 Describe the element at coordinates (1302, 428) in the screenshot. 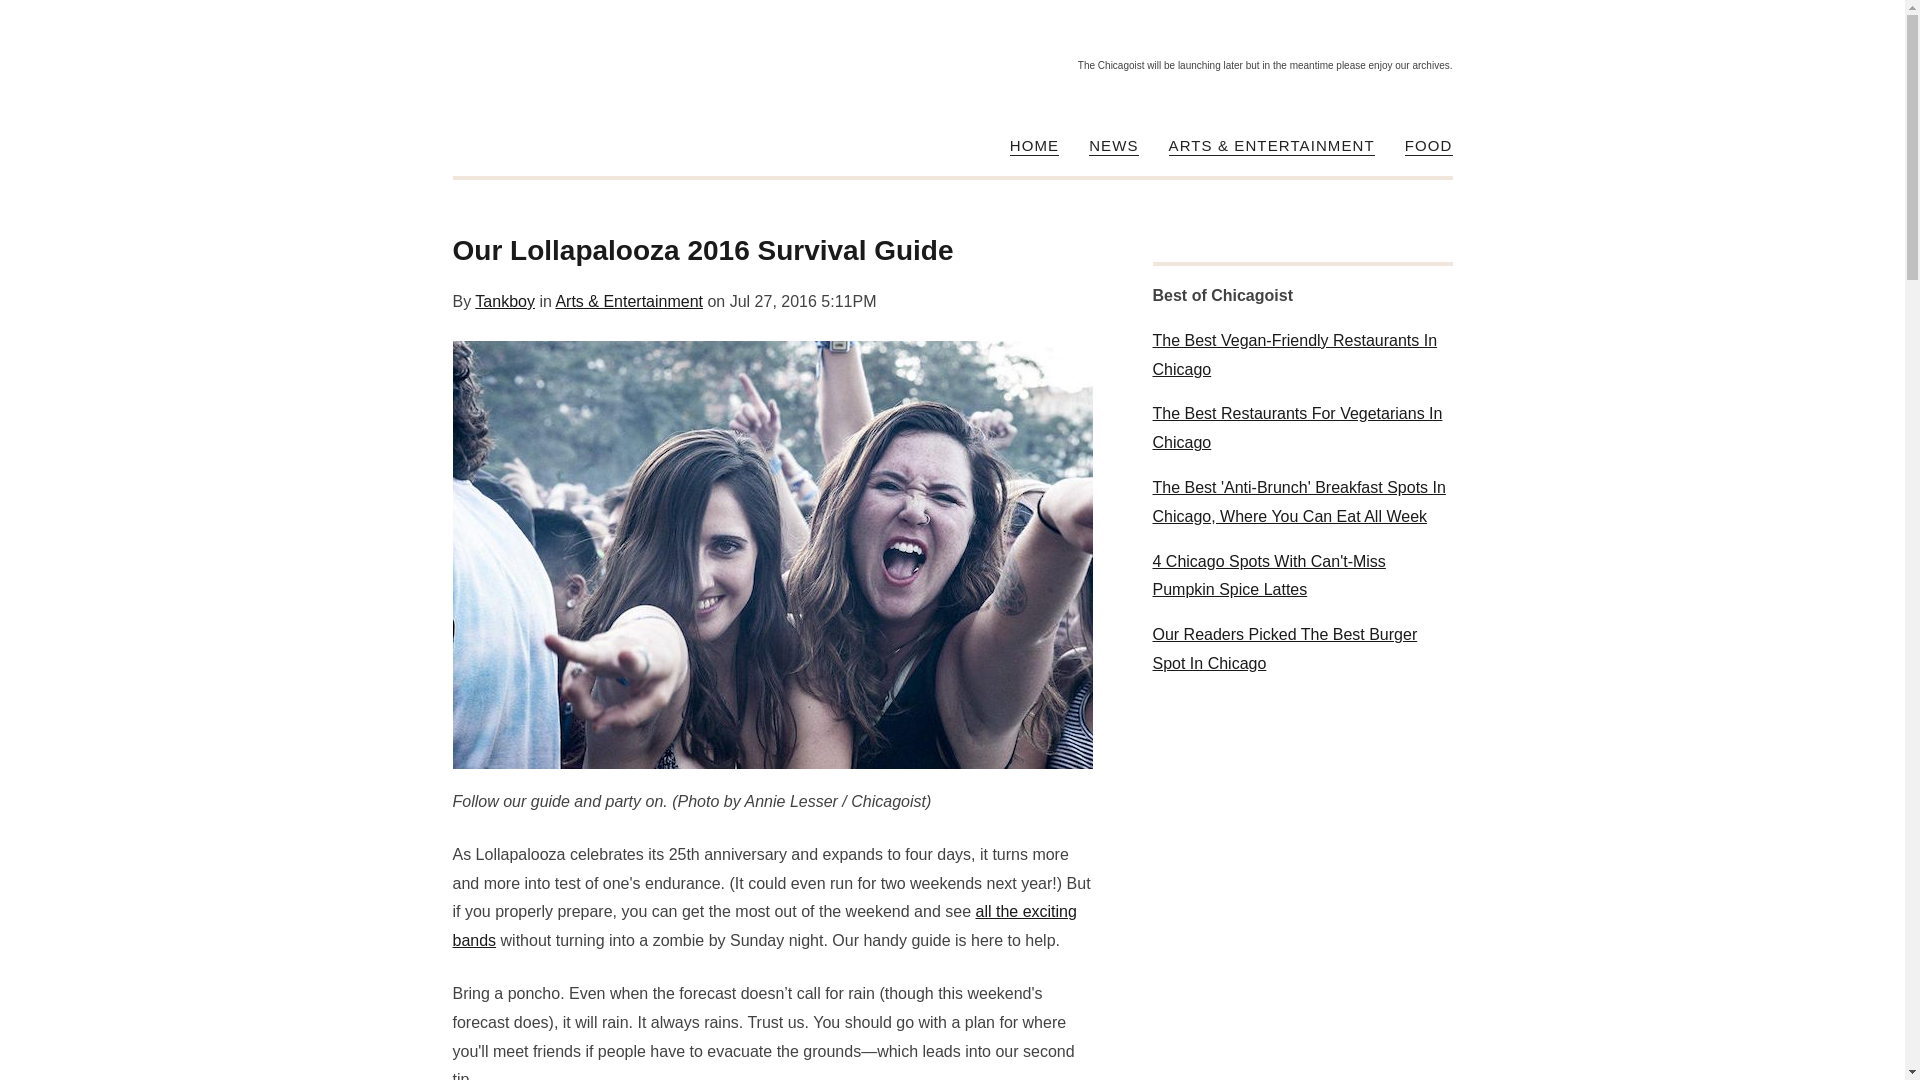

I see `The Best Restaurants For Vegetarians In Chicago` at that location.